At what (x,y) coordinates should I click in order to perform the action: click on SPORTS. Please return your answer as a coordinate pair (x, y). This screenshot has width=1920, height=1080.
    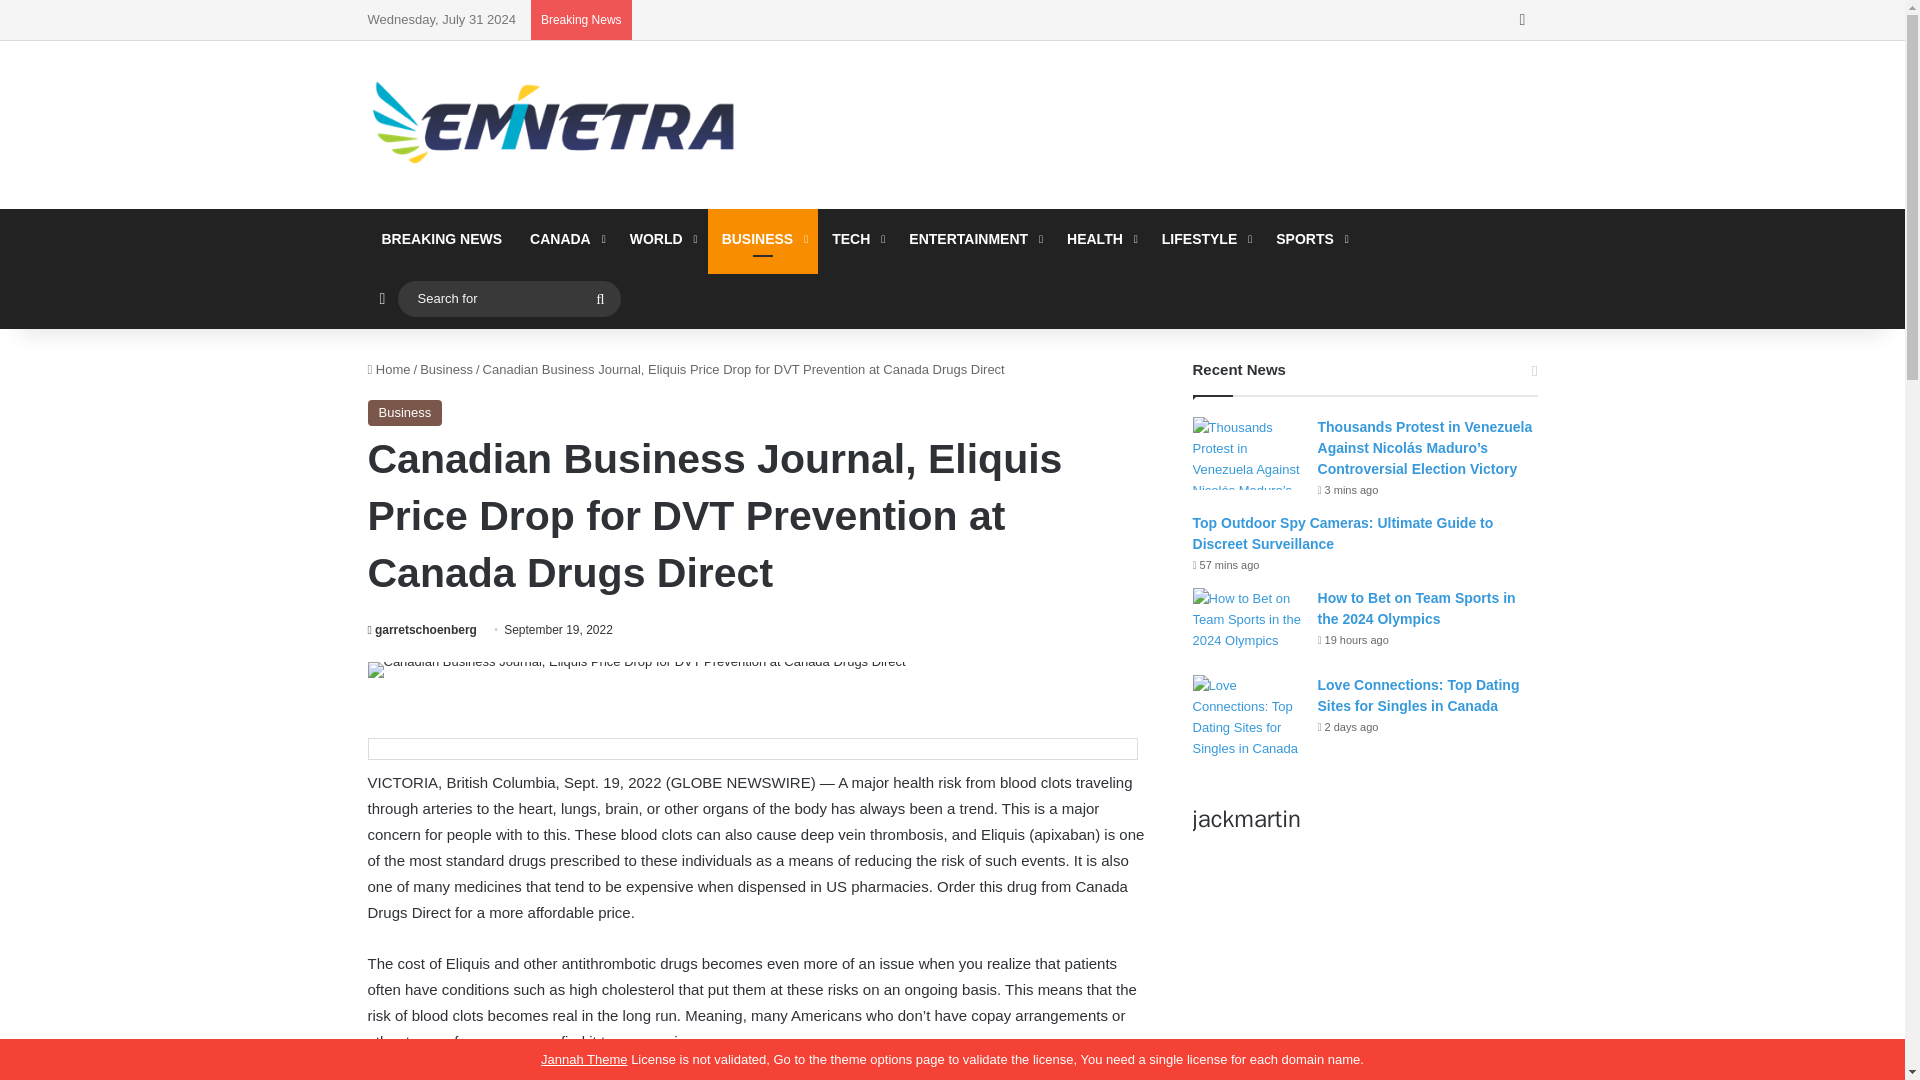
    Looking at the image, I should click on (1310, 238).